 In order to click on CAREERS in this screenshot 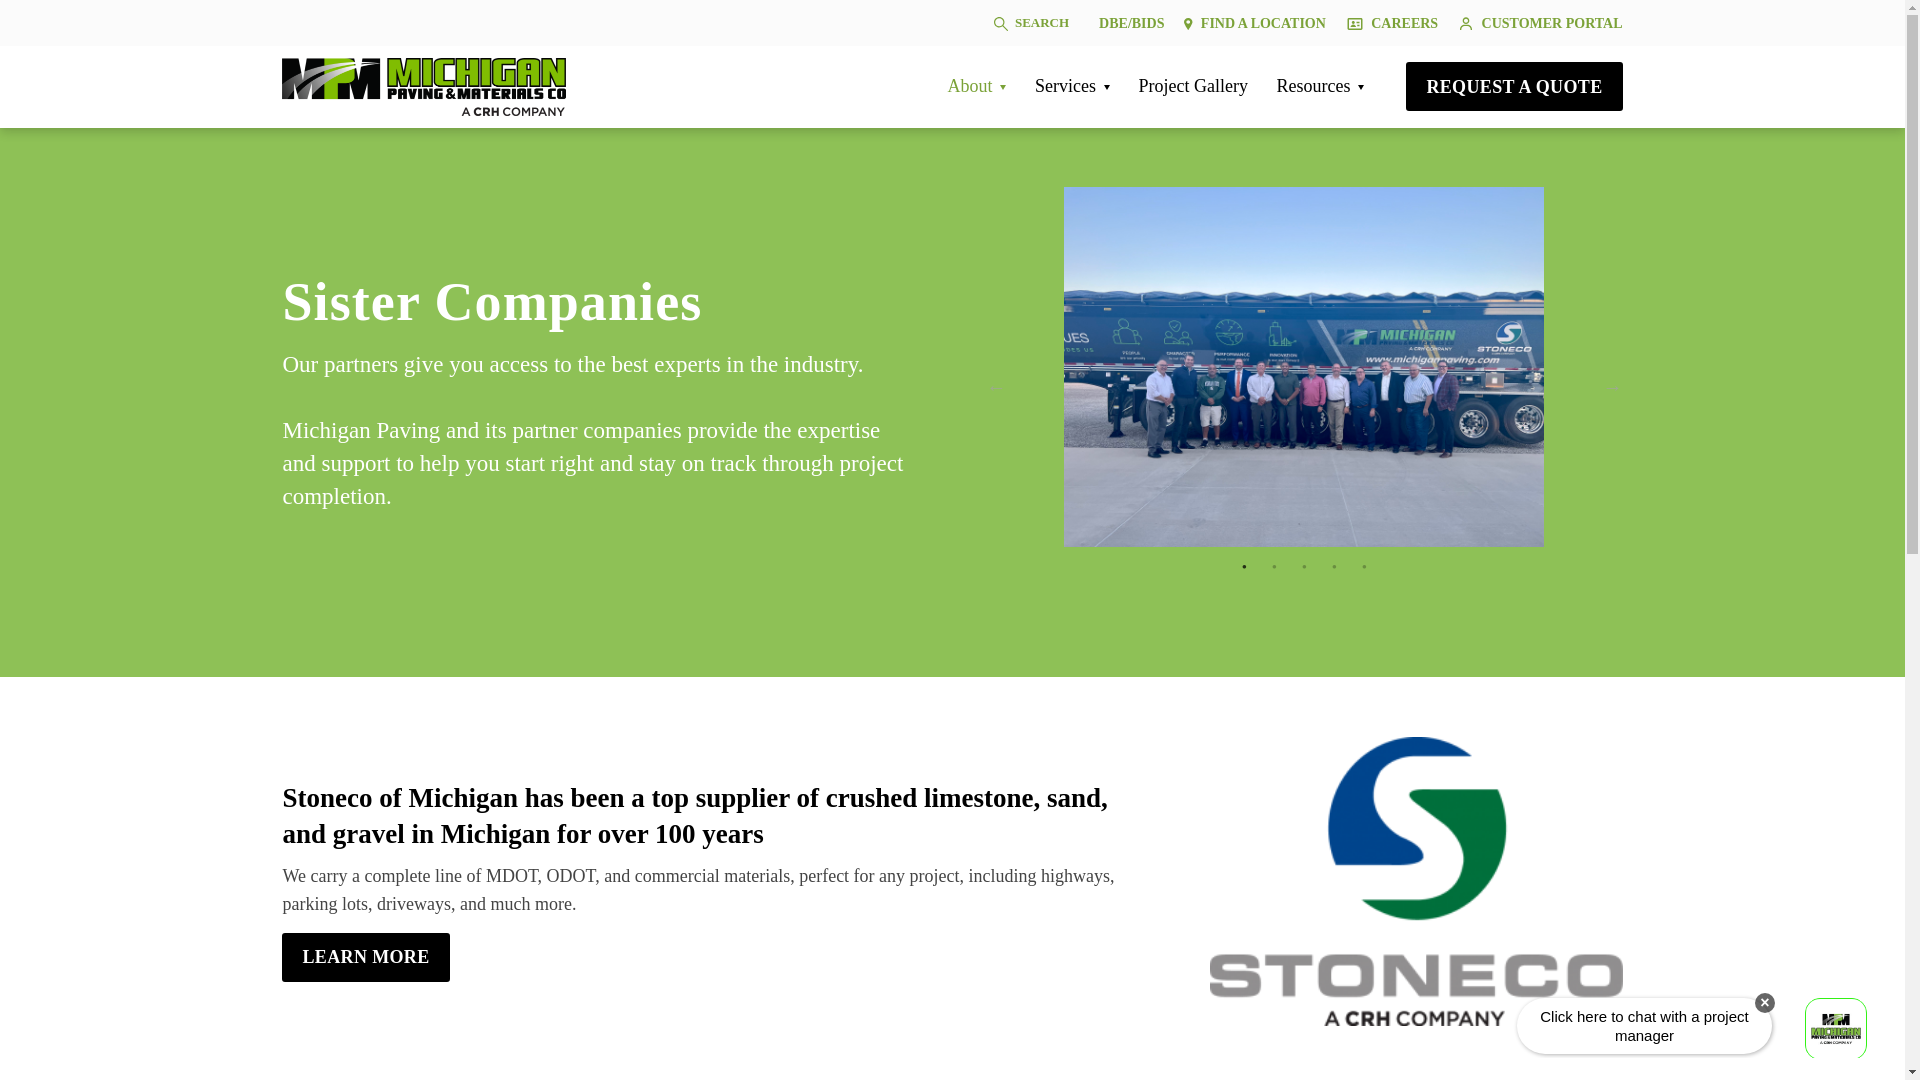, I will do `click(1392, 23)`.